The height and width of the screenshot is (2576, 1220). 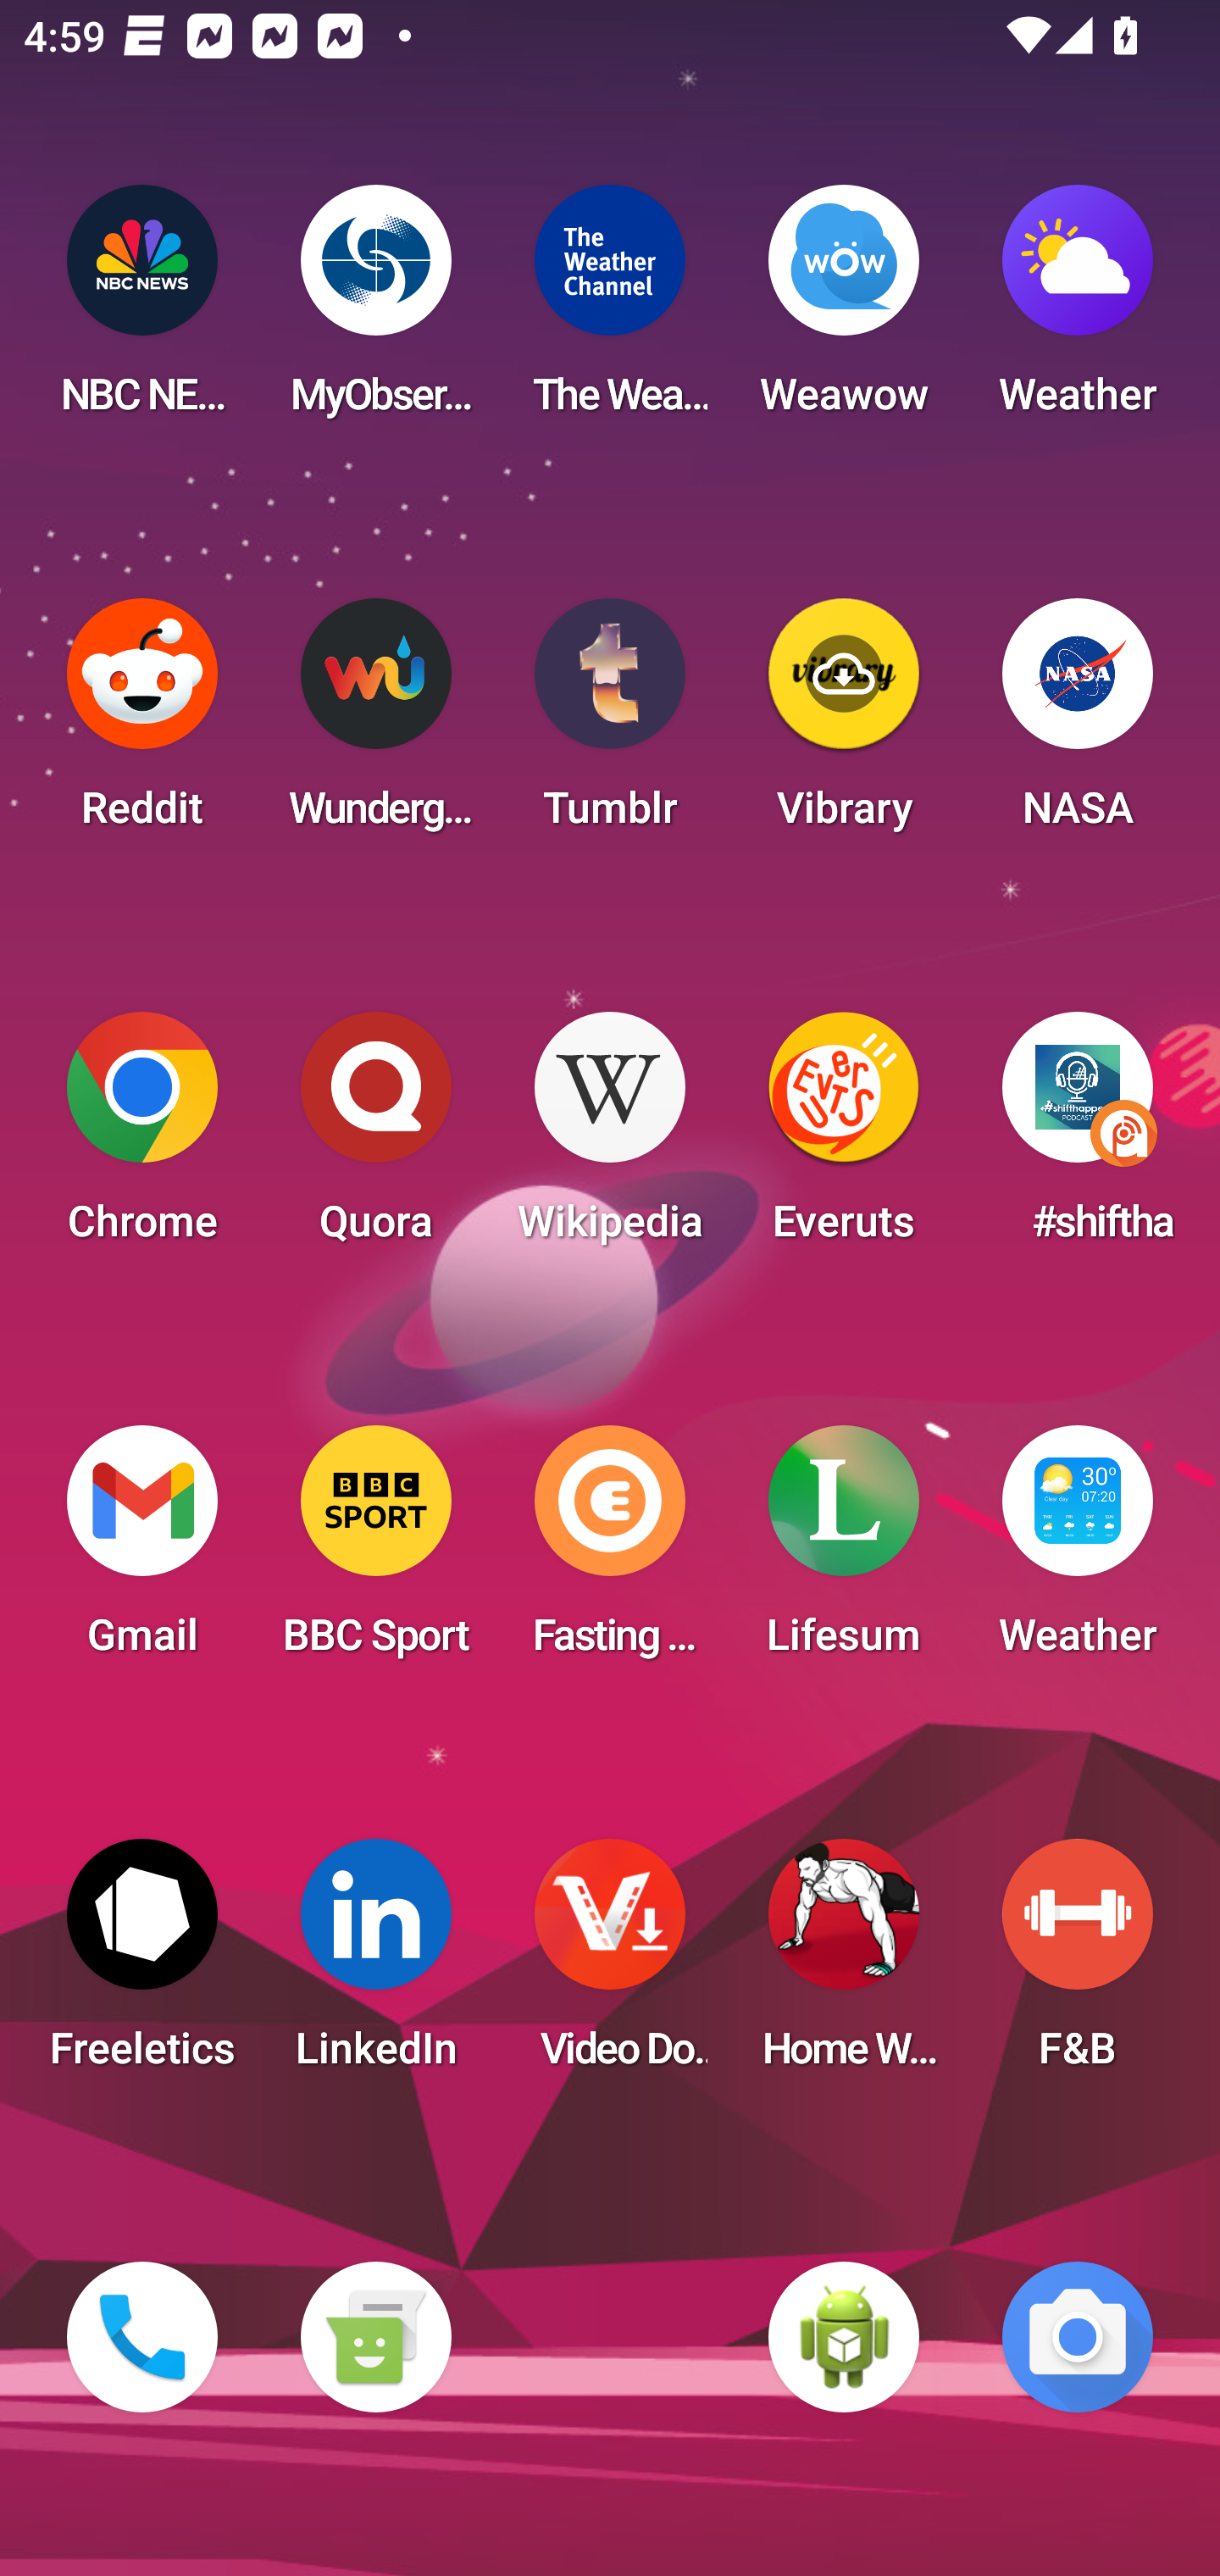 What do you see at coordinates (142, 310) in the screenshot?
I see `NBC NEWS` at bounding box center [142, 310].